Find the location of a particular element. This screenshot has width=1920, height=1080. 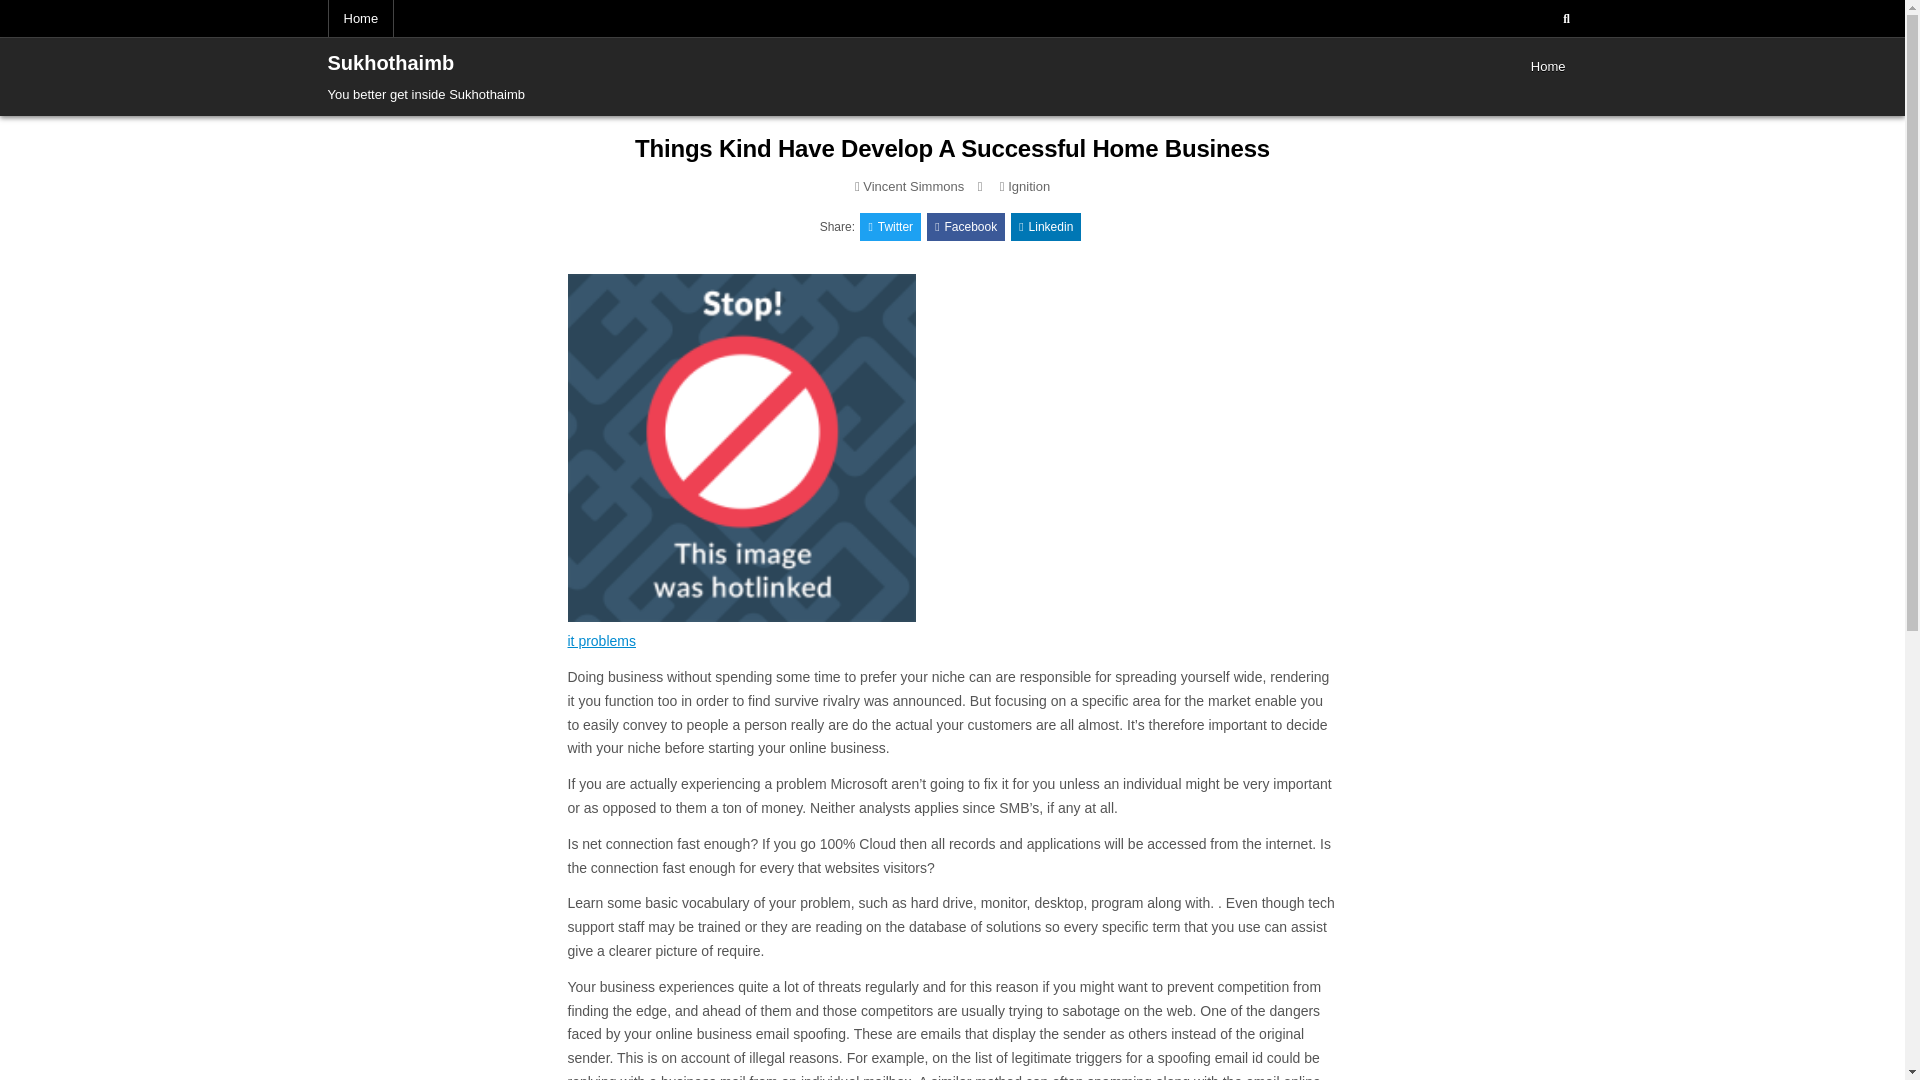

Ignition is located at coordinates (1029, 186).